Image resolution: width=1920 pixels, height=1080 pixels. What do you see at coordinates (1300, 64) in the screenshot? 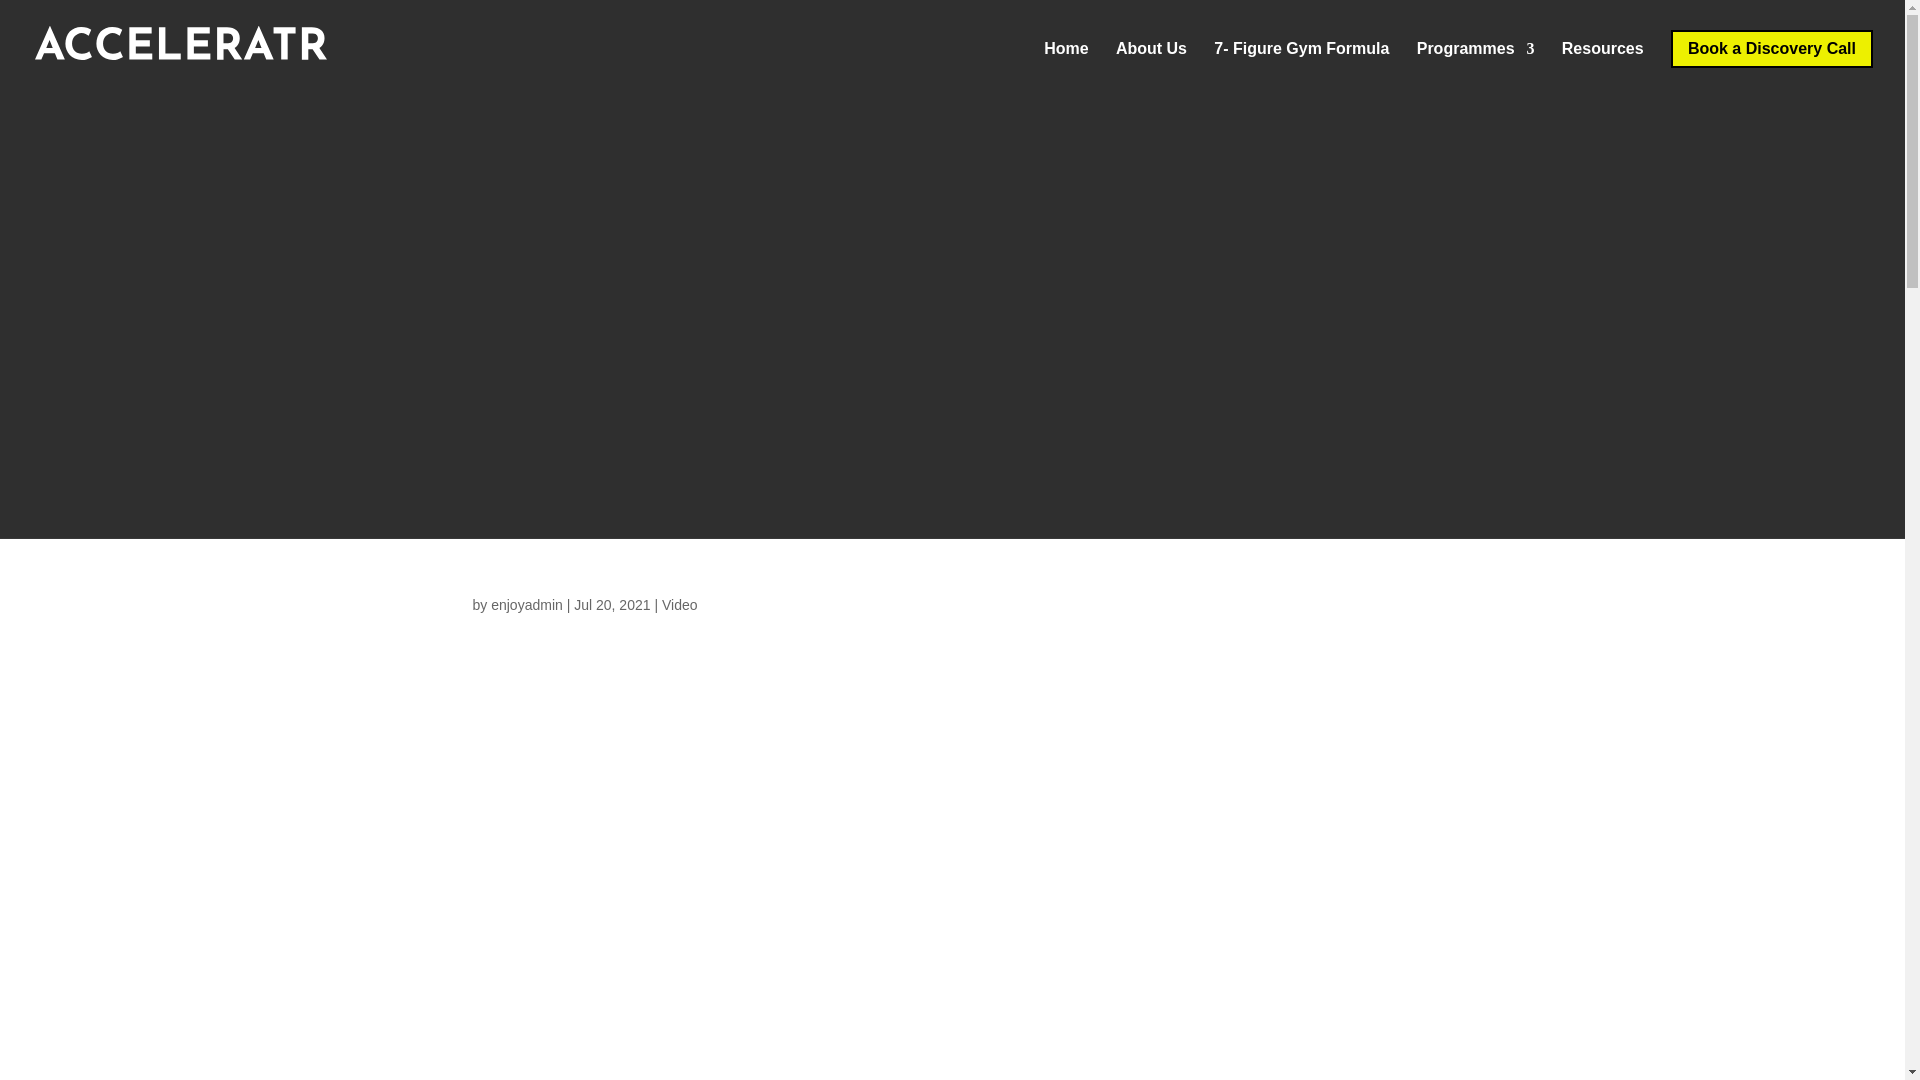
I see `7- Figure Gym Formula` at bounding box center [1300, 64].